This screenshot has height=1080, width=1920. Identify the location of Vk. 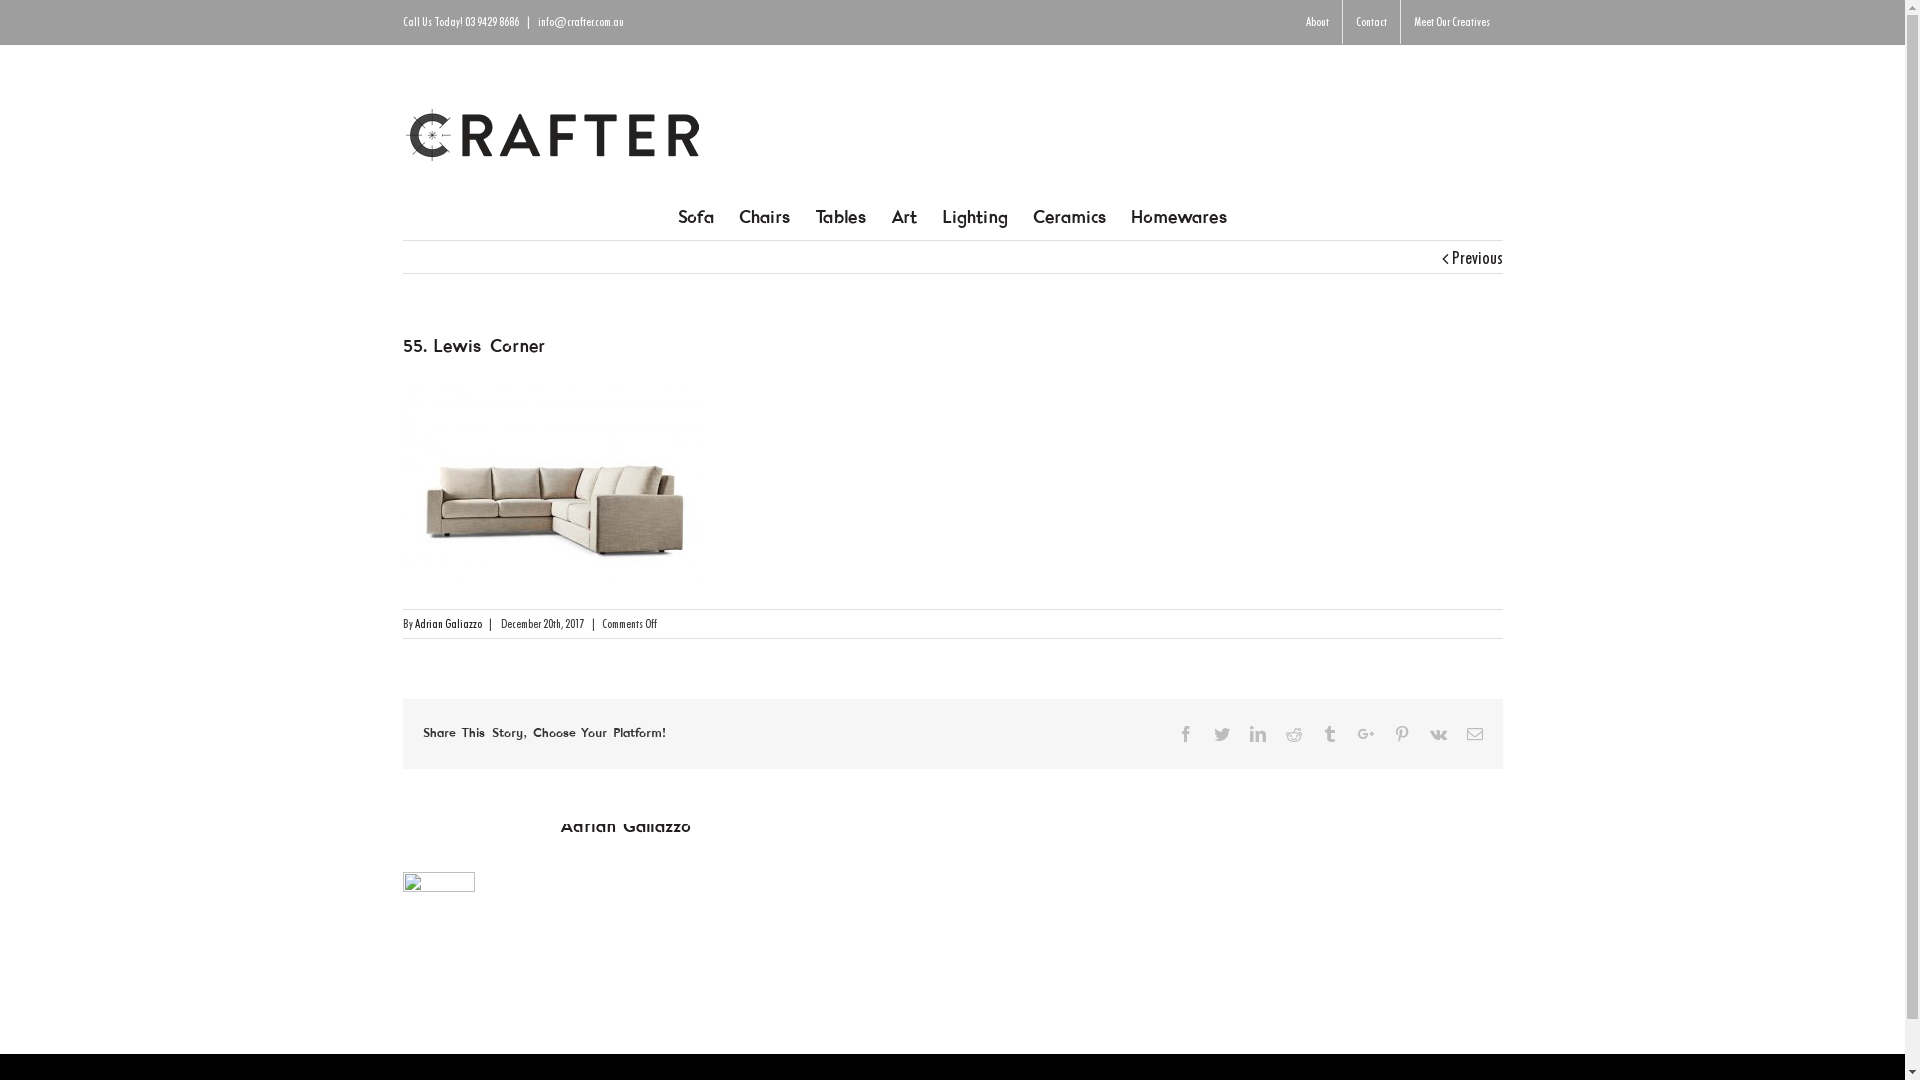
(1438, 734).